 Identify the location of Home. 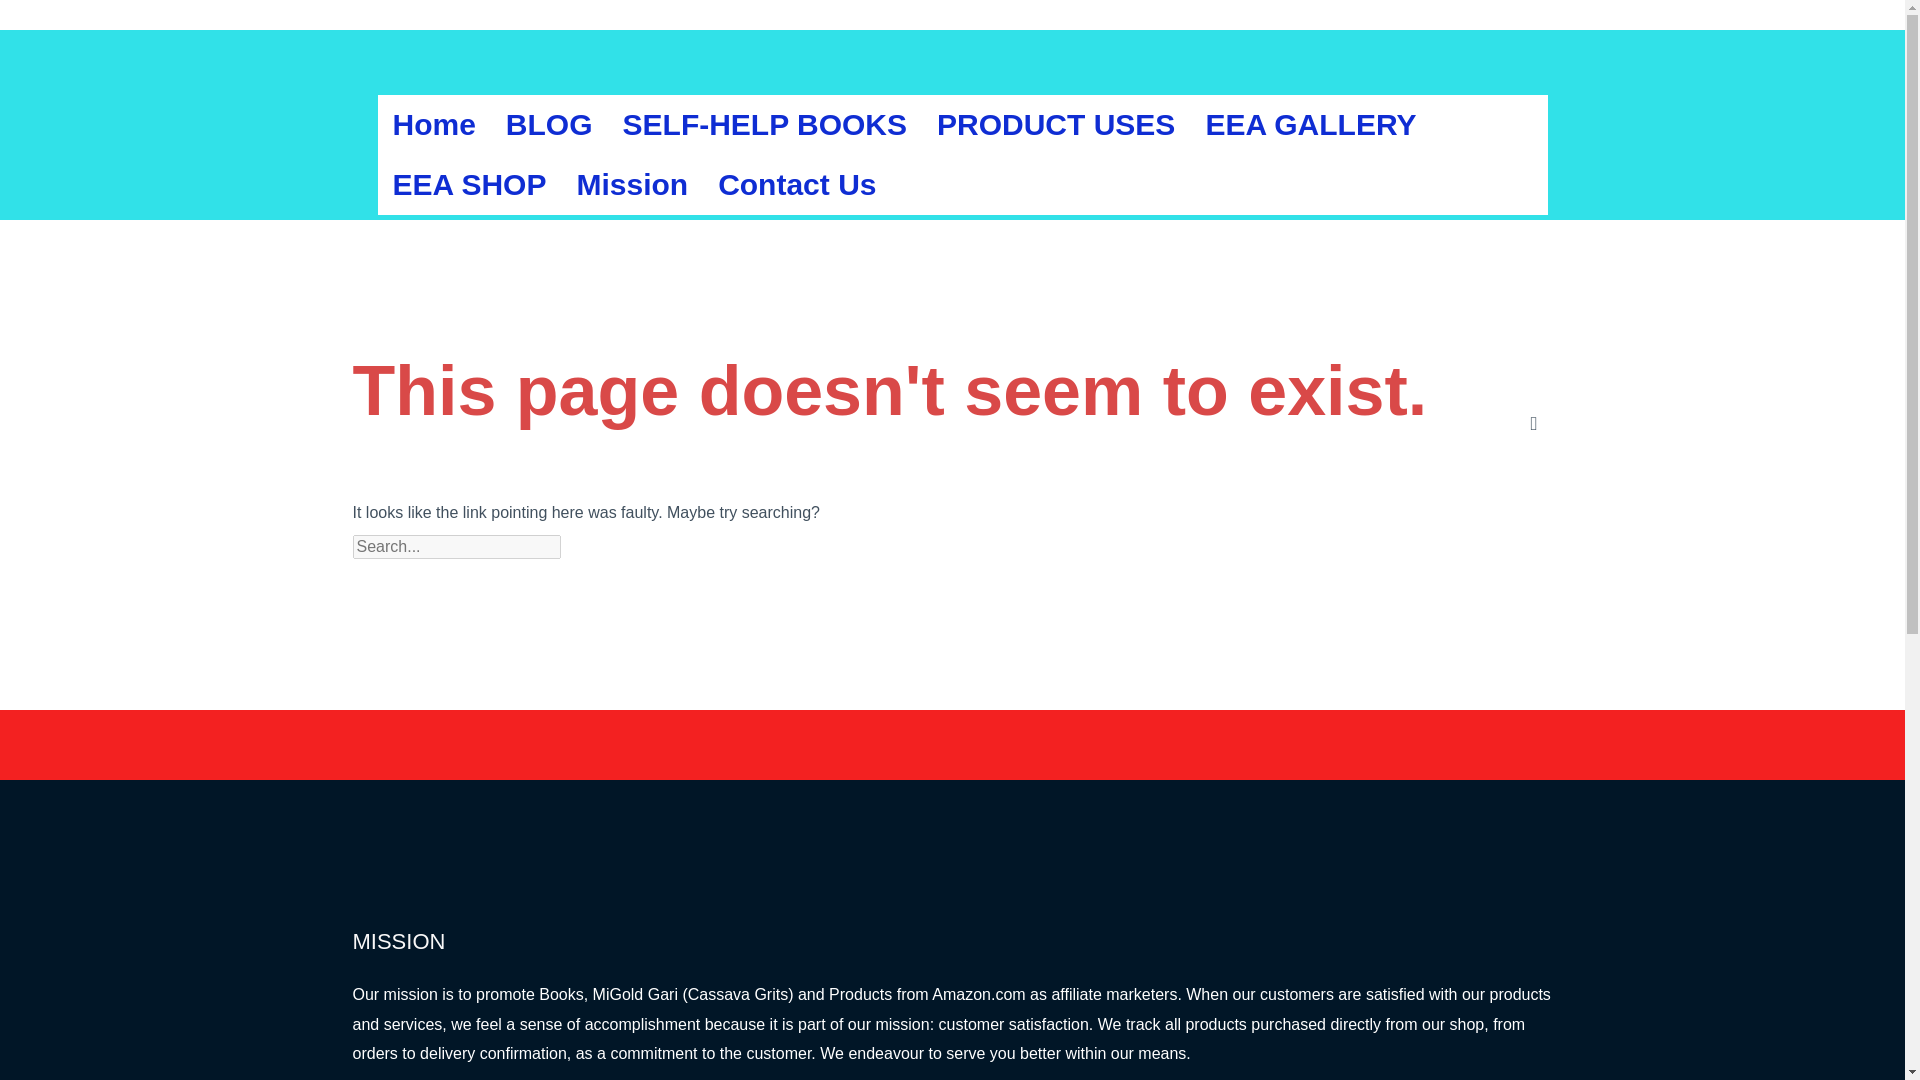
(434, 125).